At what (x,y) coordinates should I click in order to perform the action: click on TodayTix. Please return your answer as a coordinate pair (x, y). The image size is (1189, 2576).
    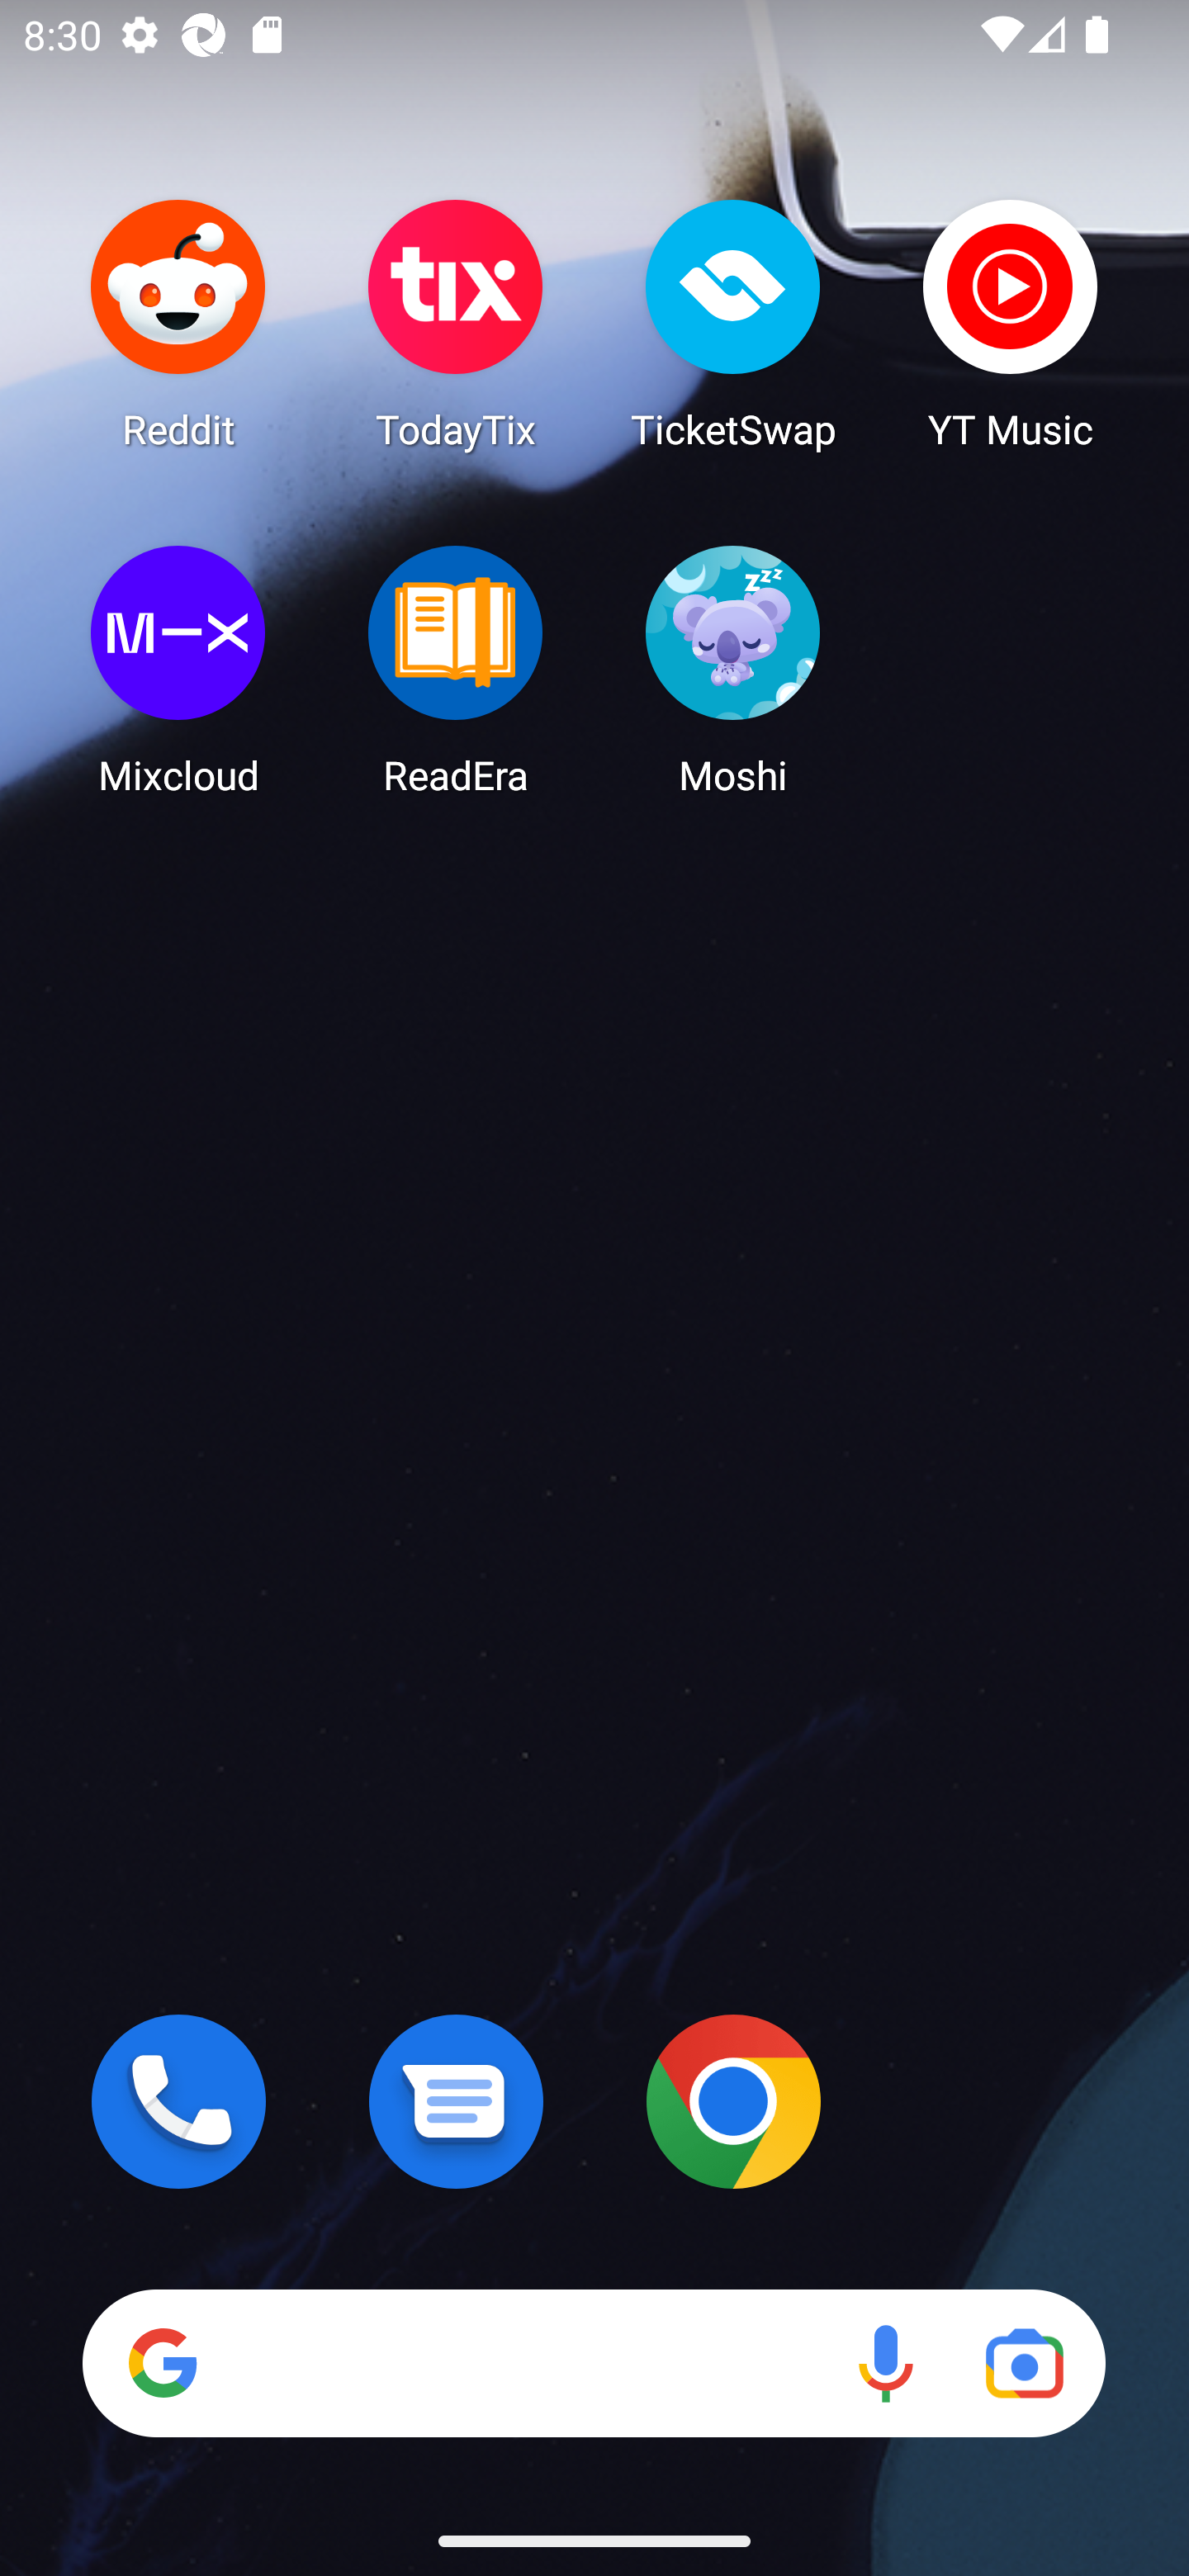
    Looking at the image, I should click on (456, 324).